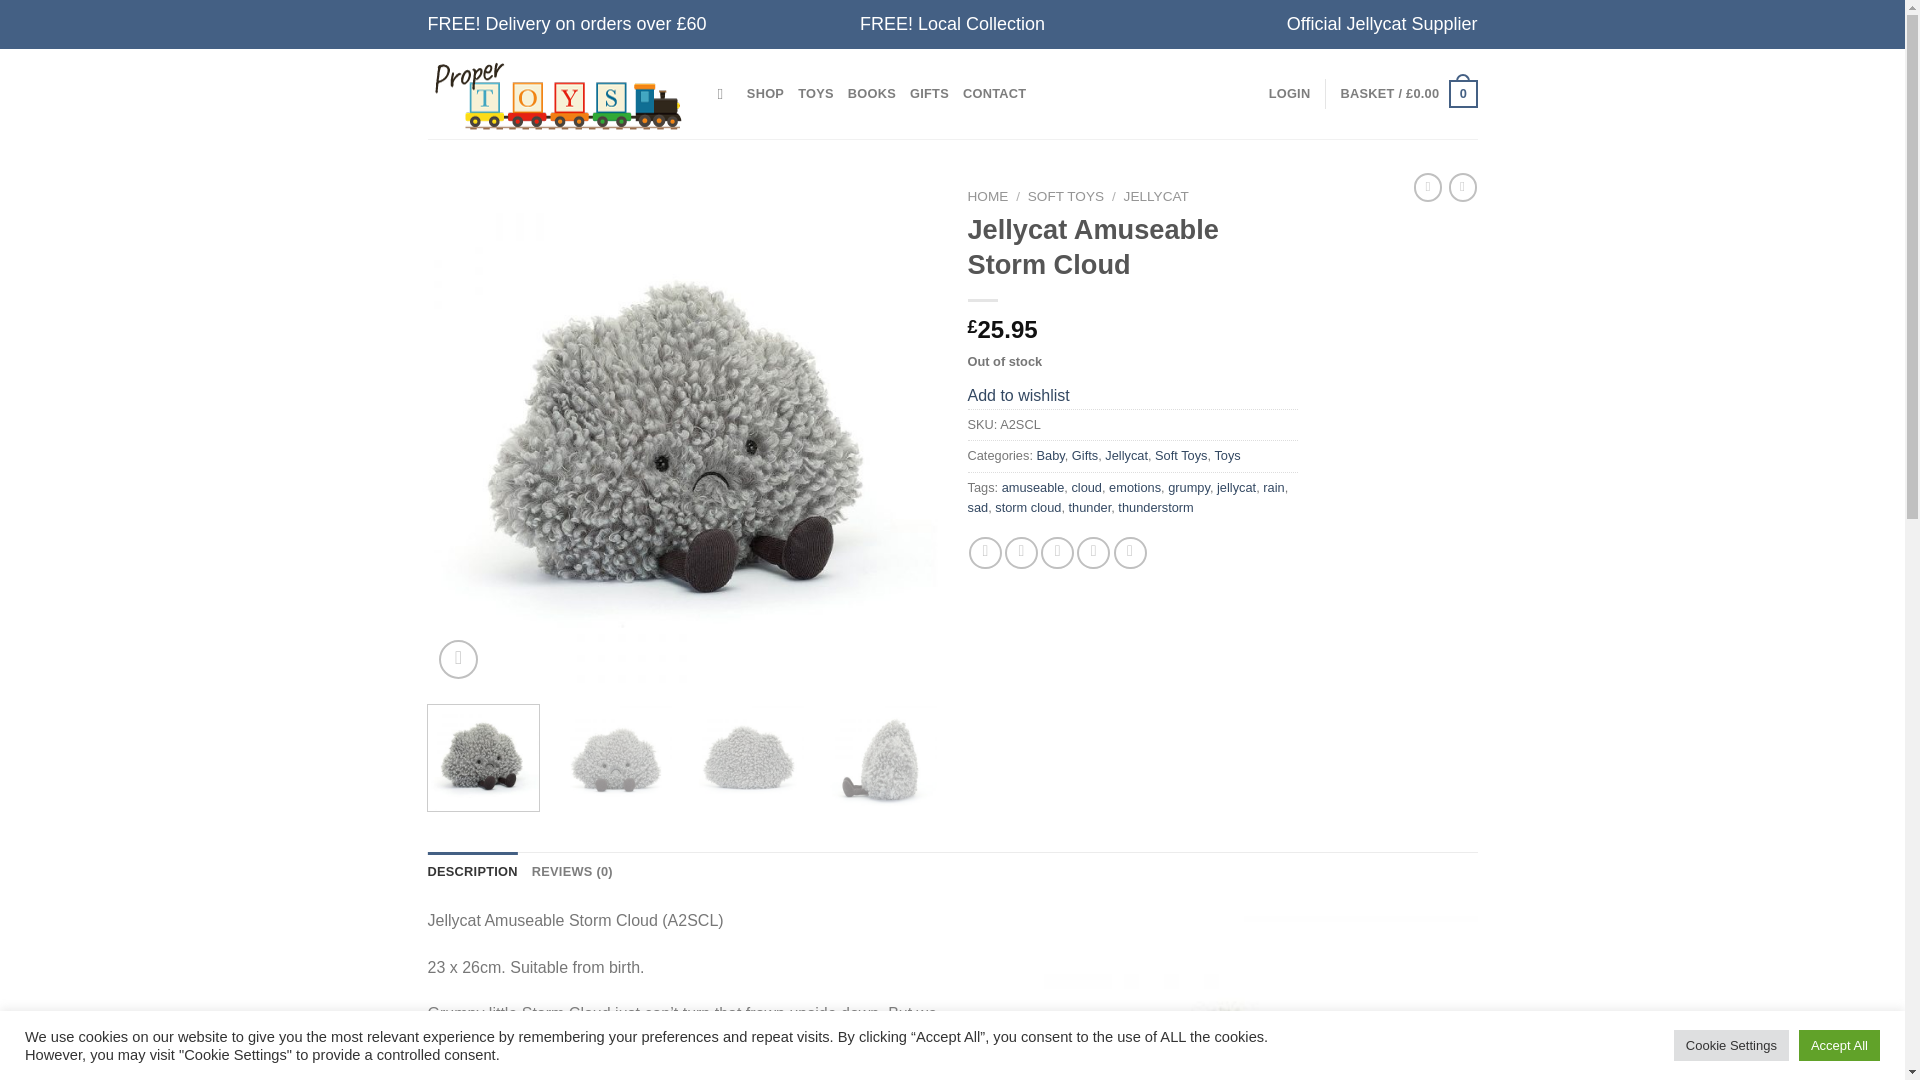  I want to click on LOGIN, so click(1290, 94).